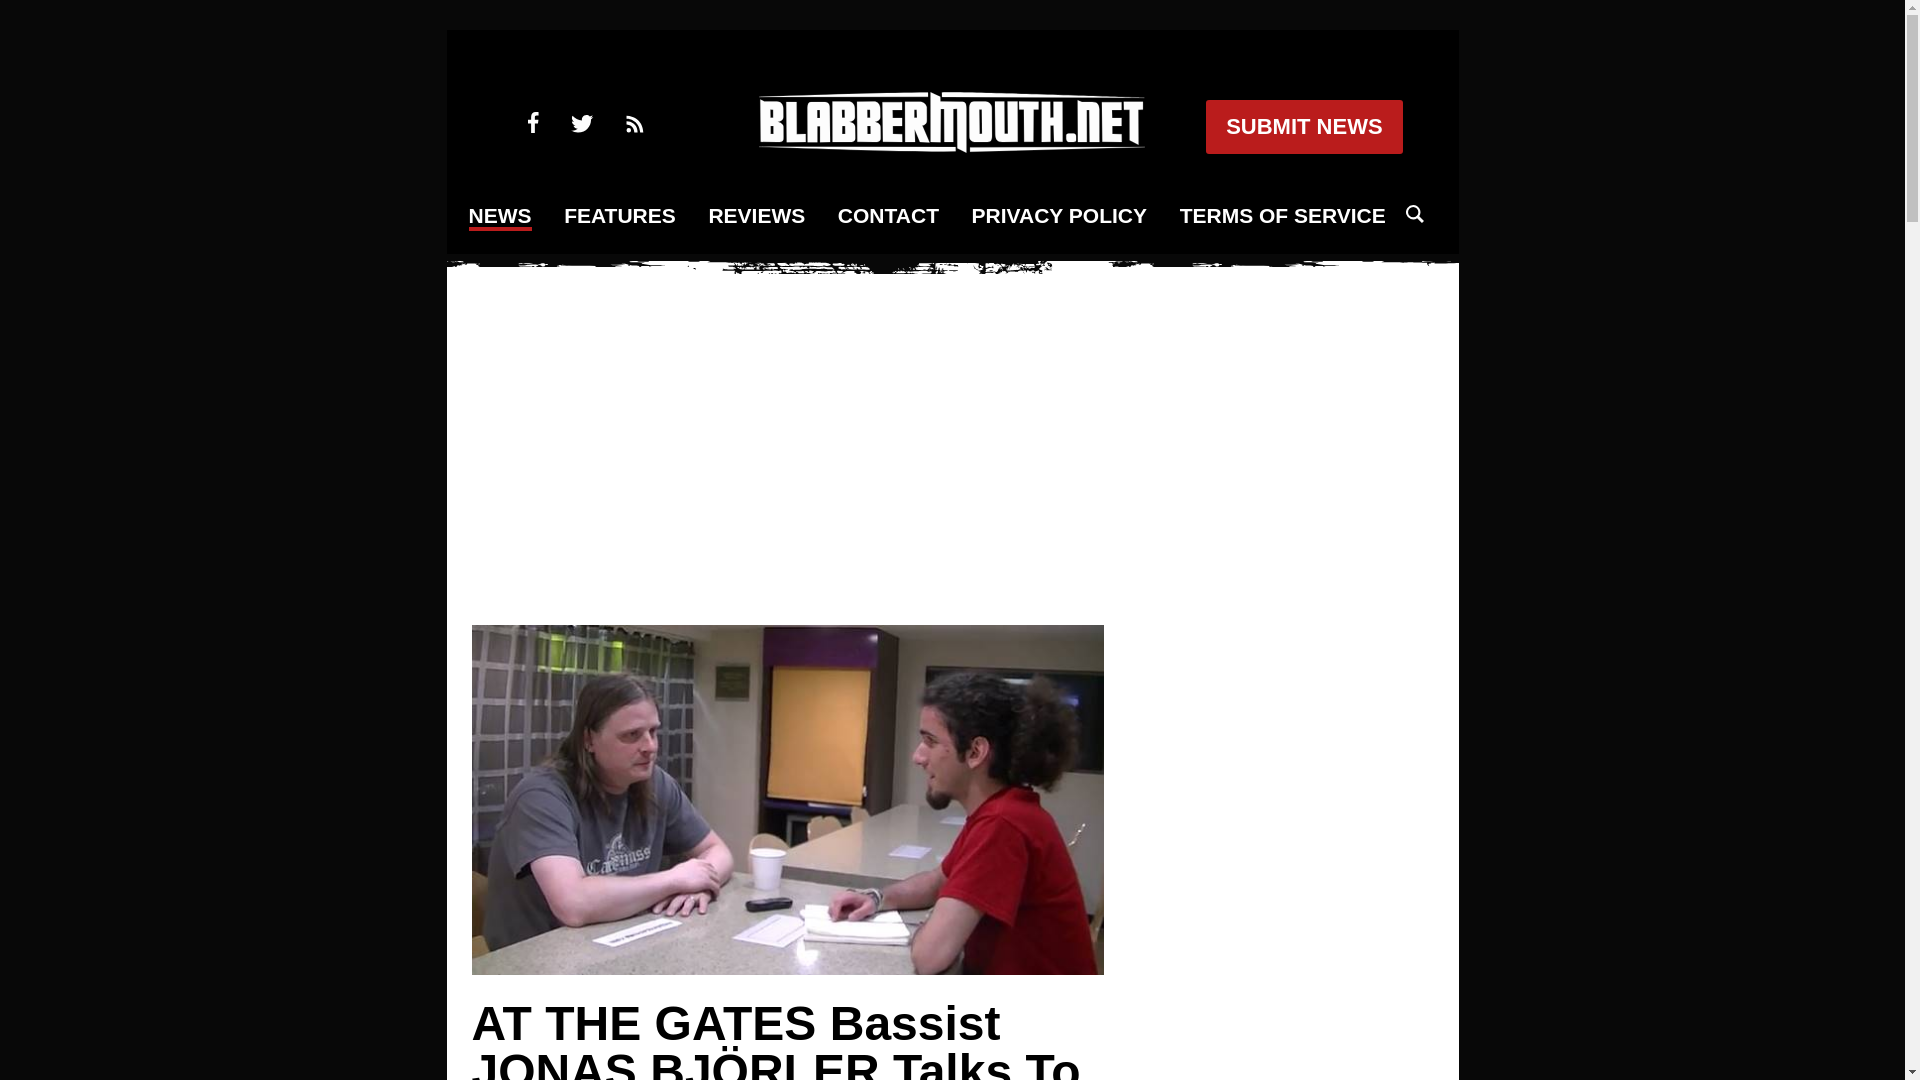 The width and height of the screenshot is (1920, 1080). What do you see at coordinates (500, 218) in the screenshot?
I see `NEWS` at bounding box center [500, 218].